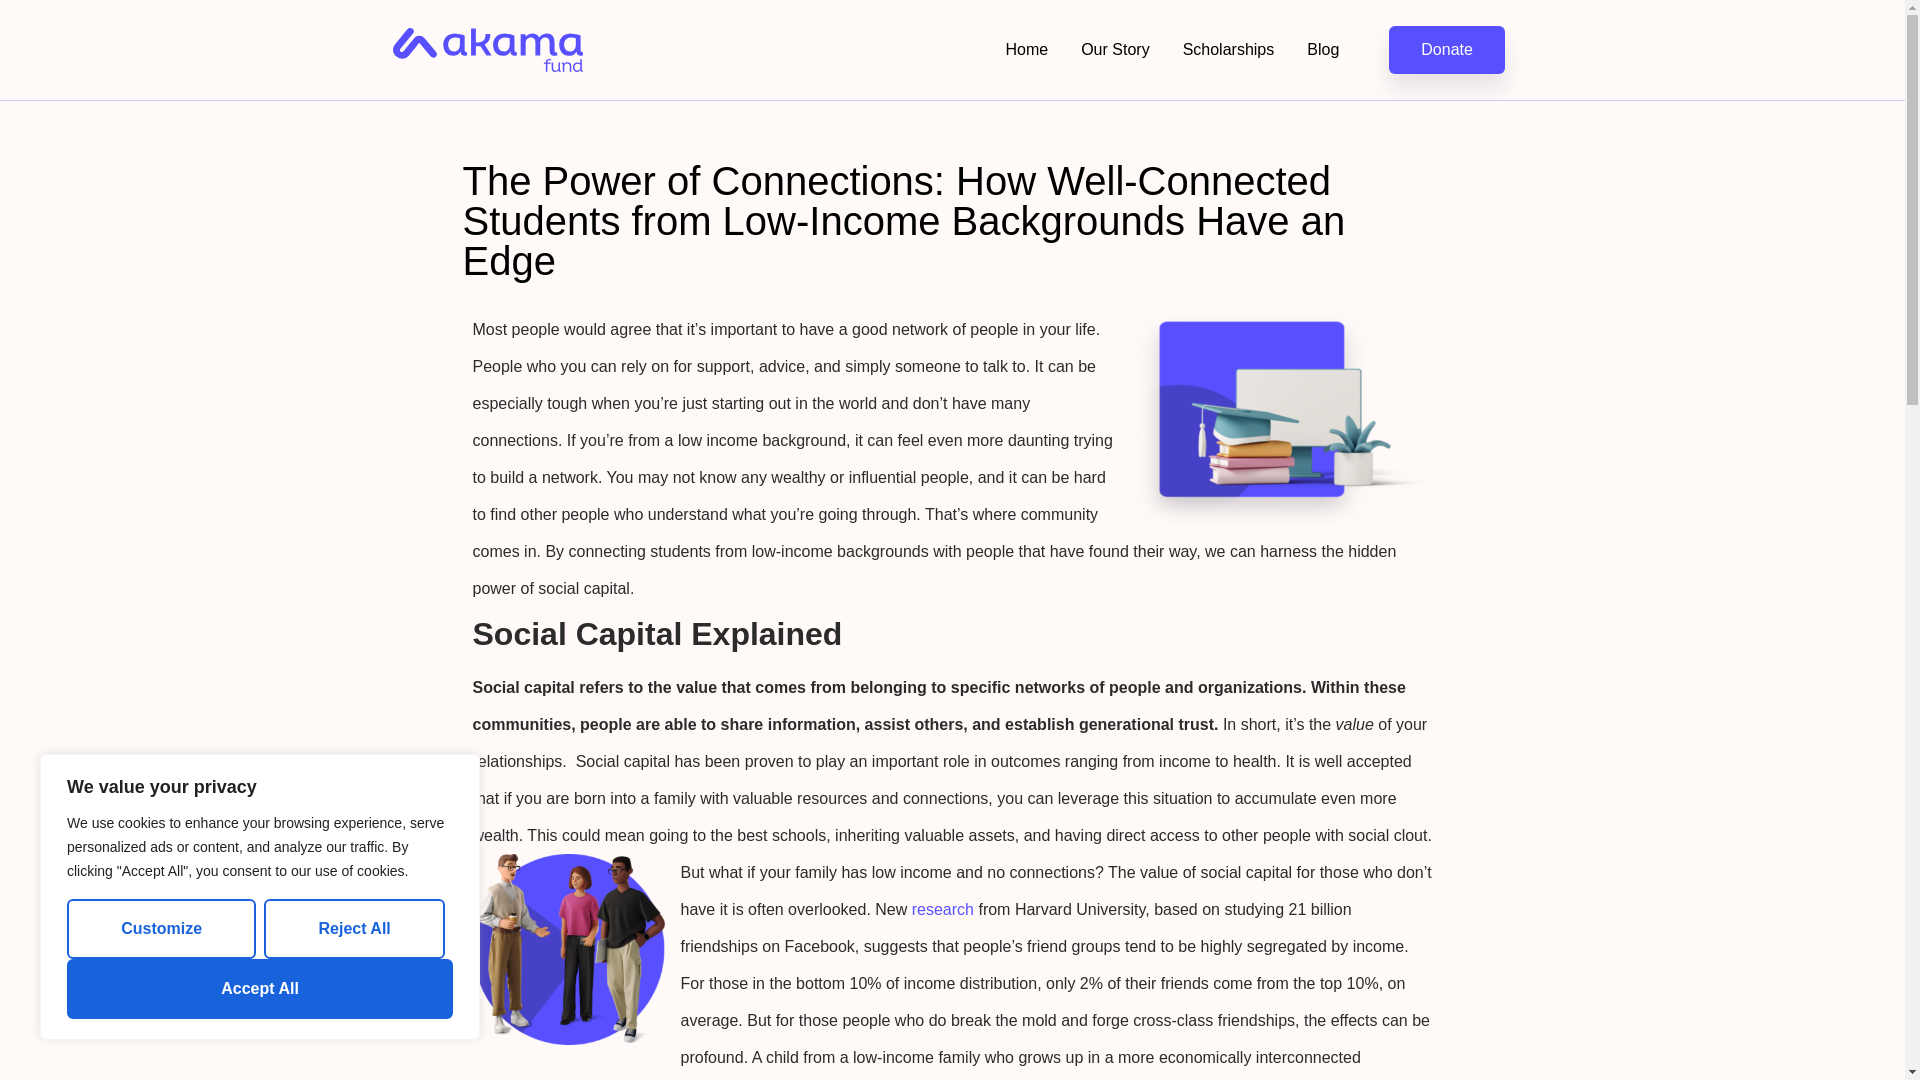 This screenshot has height=1080, width=1920. I want to click on Accept All, so click(260, 989).